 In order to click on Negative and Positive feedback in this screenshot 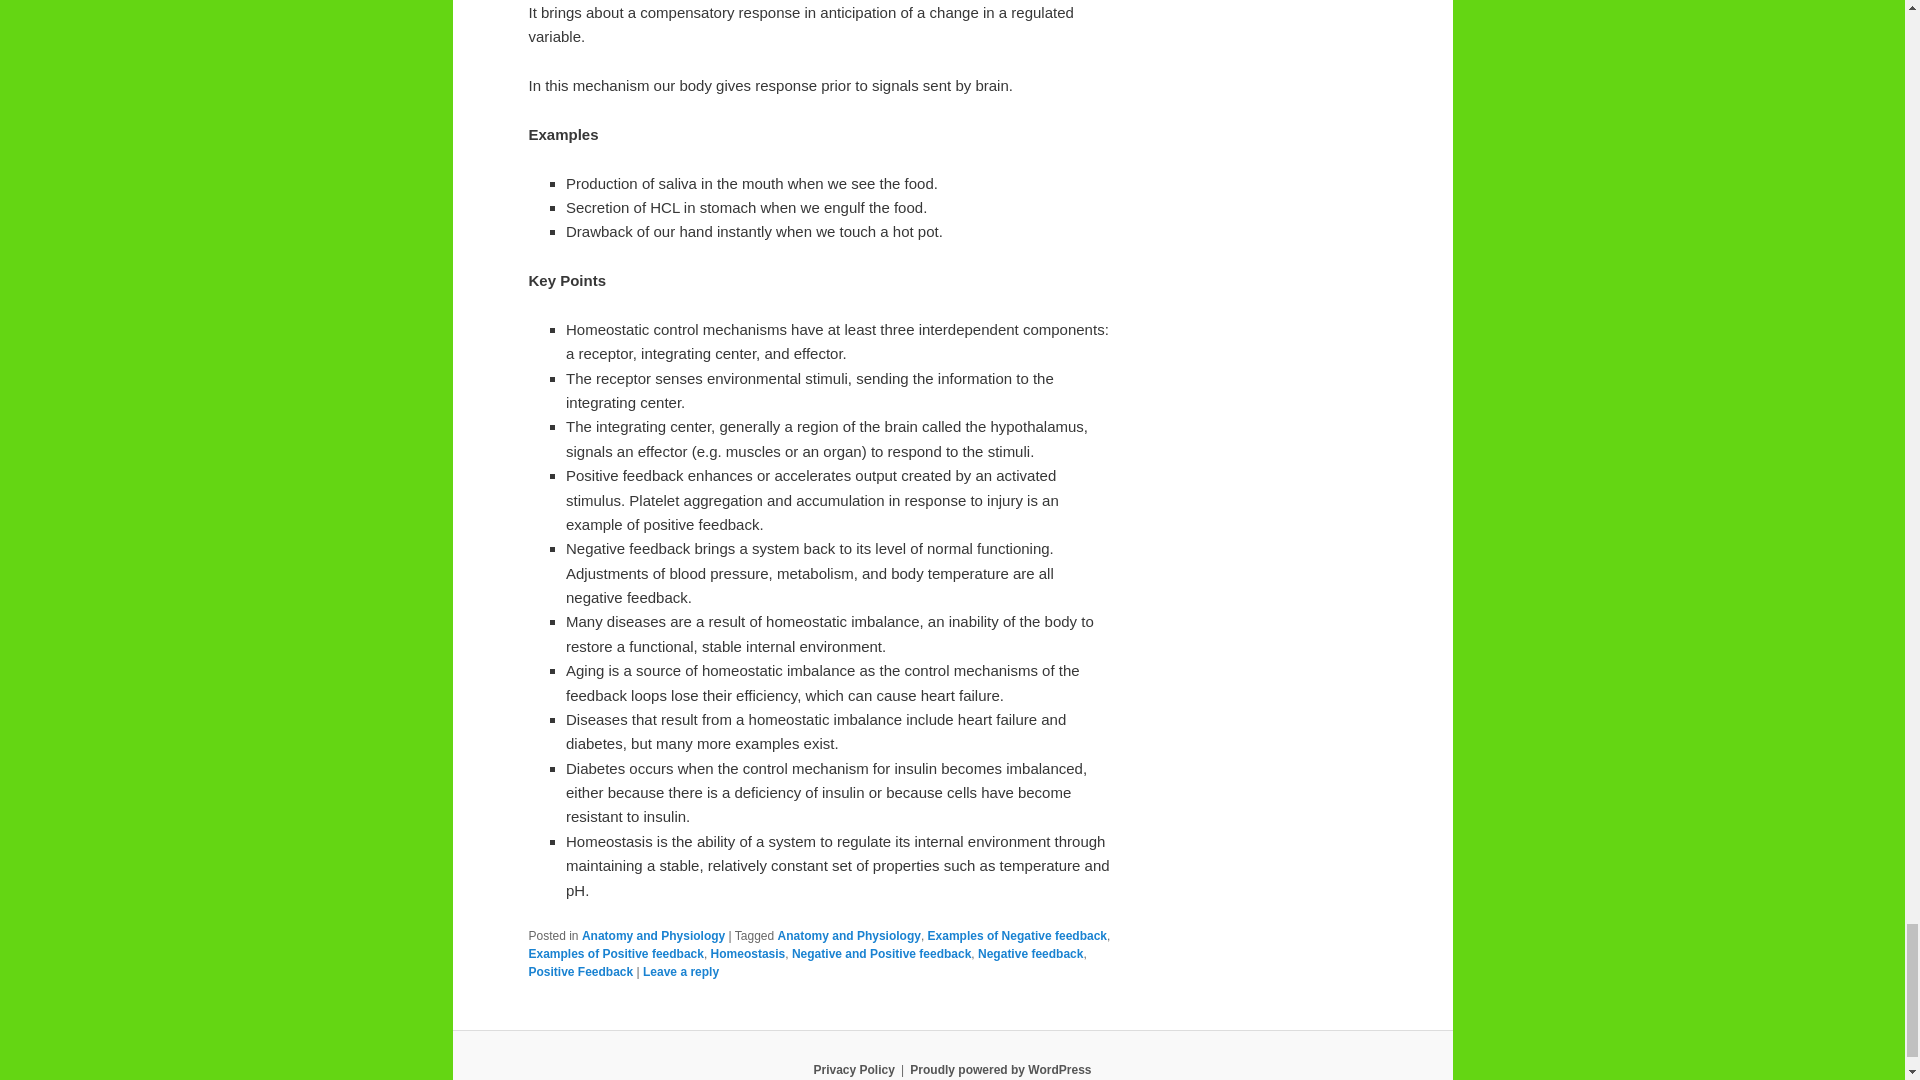, I will do `click(881, 954)`.